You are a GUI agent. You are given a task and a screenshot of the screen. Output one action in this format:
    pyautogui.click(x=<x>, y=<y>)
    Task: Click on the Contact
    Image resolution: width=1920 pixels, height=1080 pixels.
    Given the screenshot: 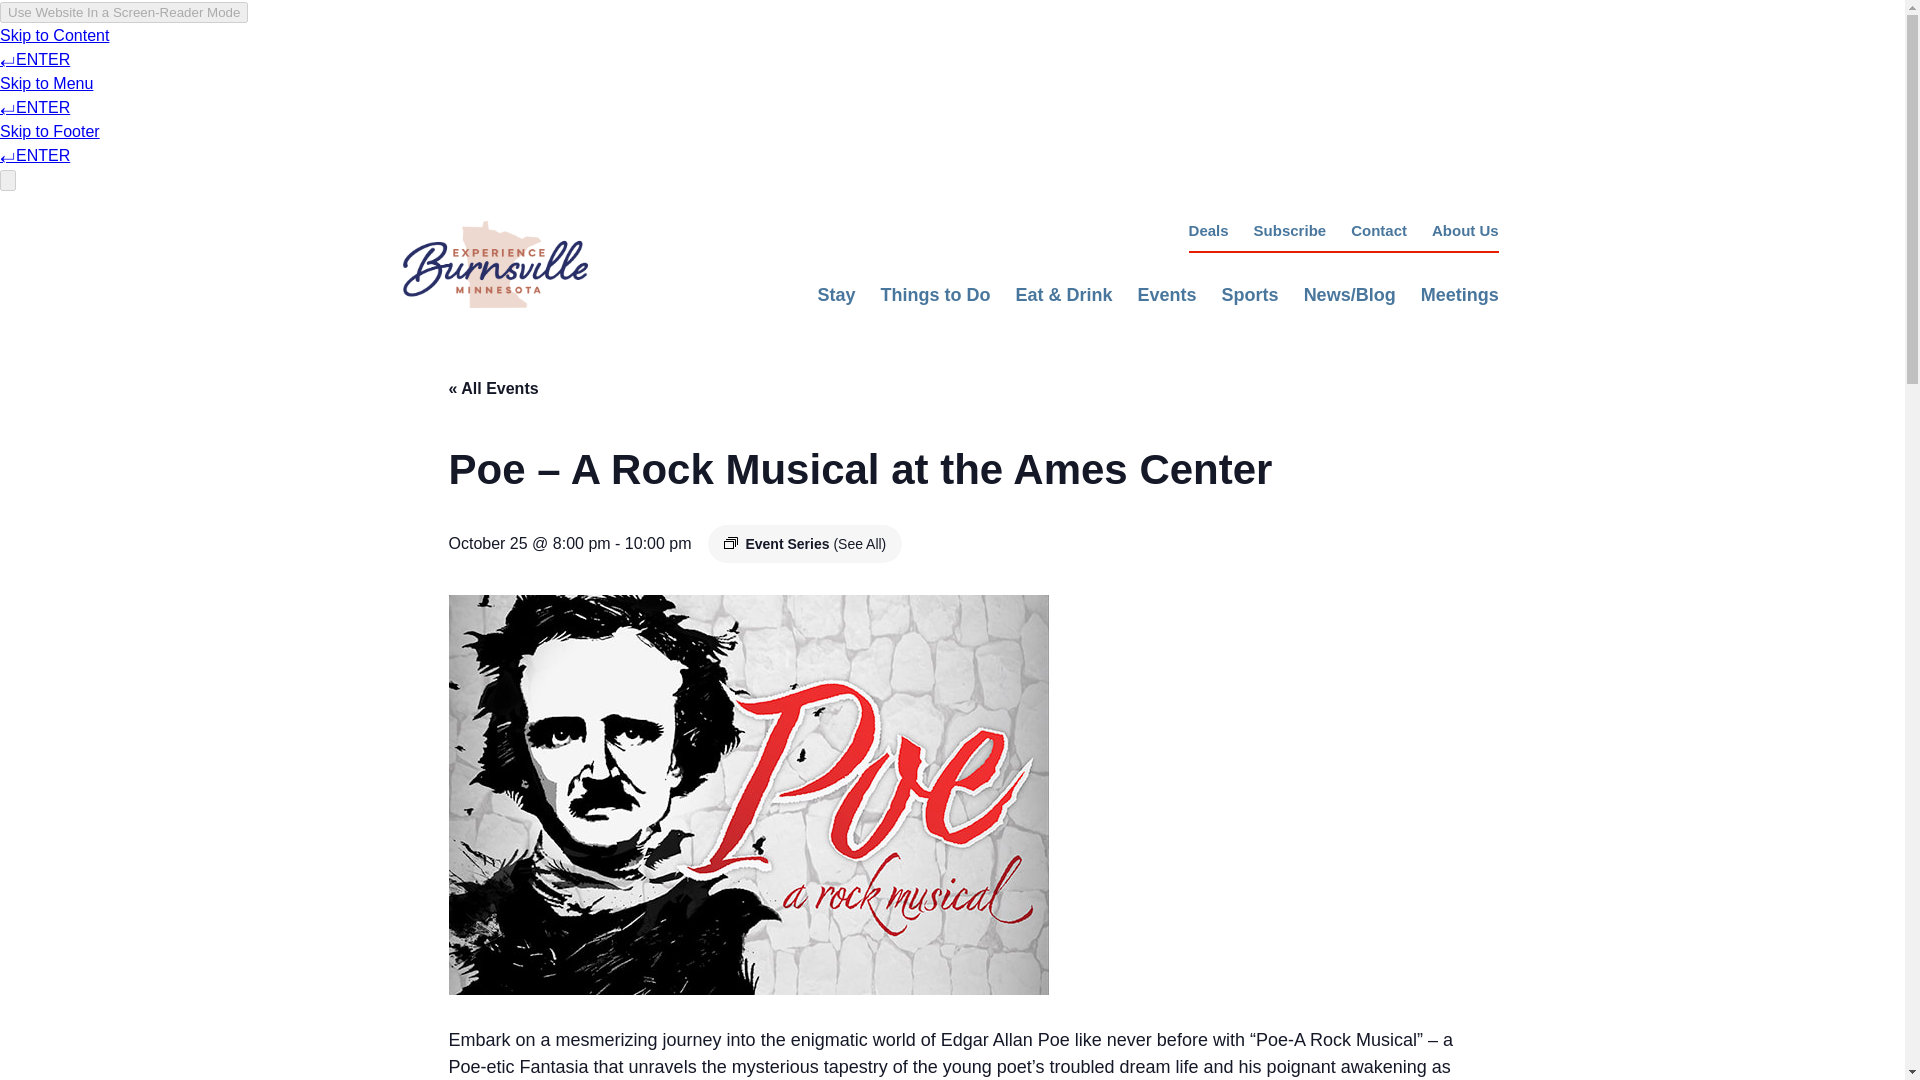 What is the action you would take?
    pyautogui.click(x=1379, y=230)
    